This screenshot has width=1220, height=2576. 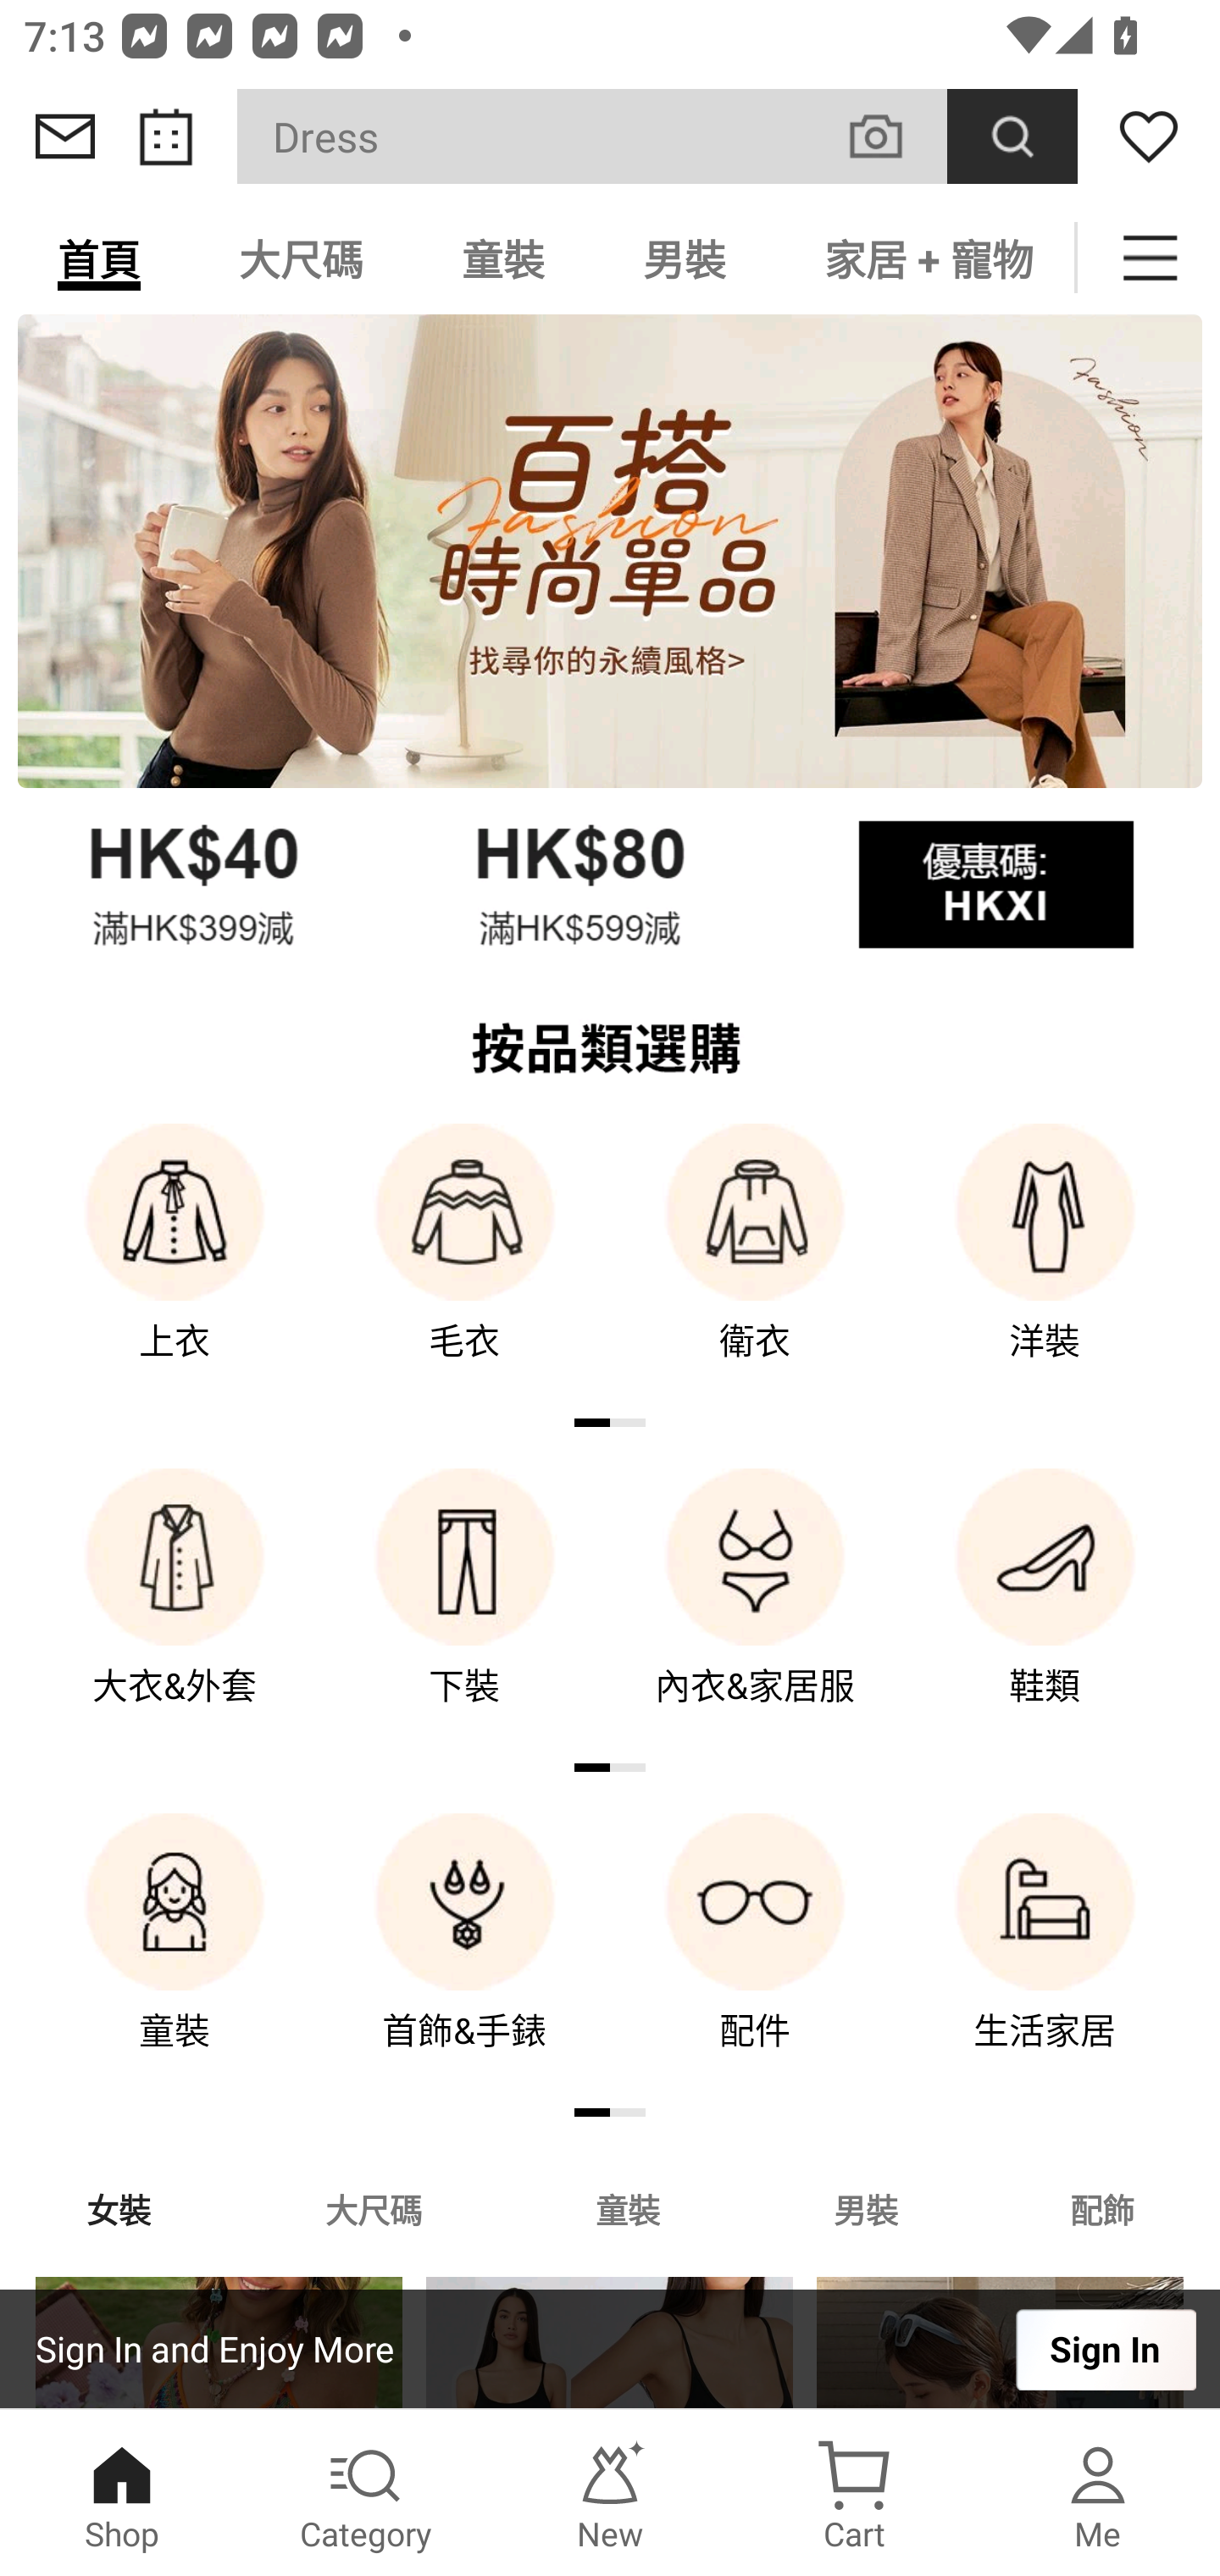 What do you see at coordinates (866, 2208) in the screenshot?
I see `男裝` at bounding box center [866, 2208].